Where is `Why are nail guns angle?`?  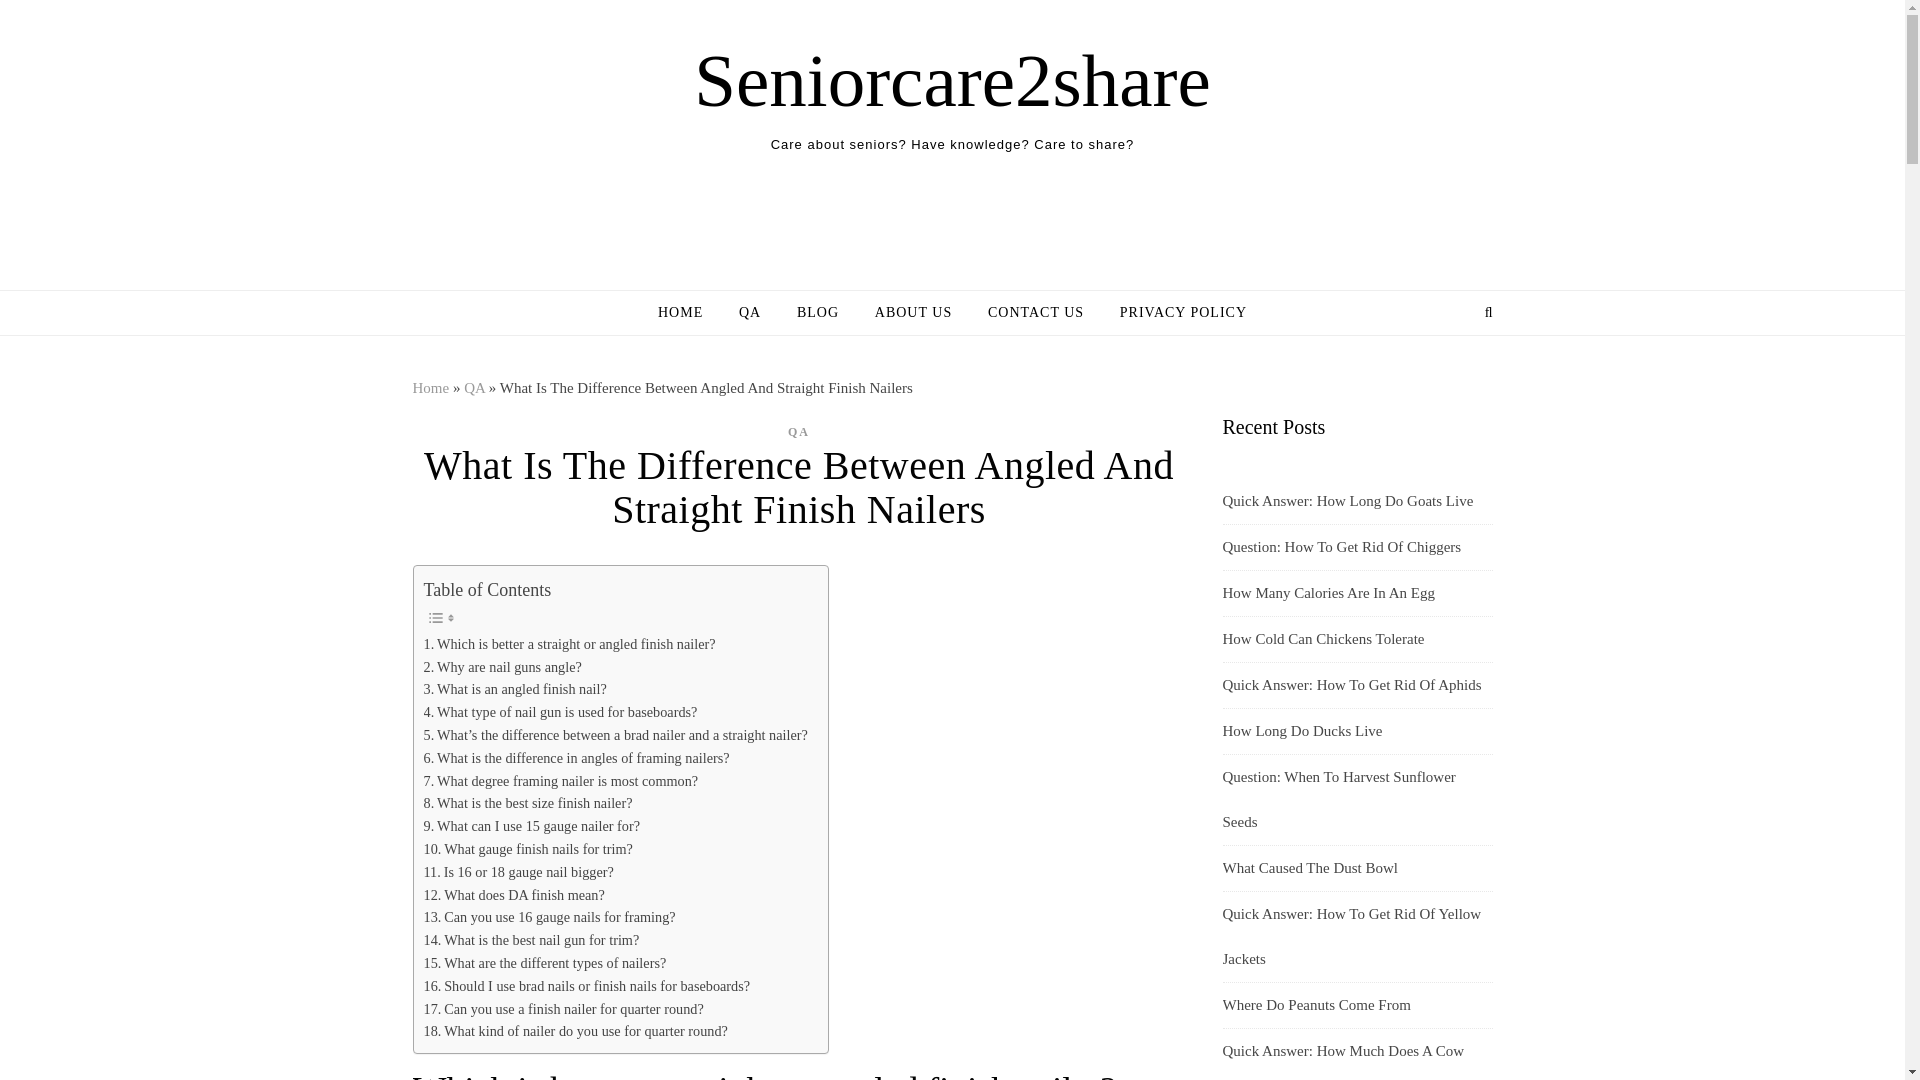 Why are nail guns angle? is located at coordinates (502, 667).